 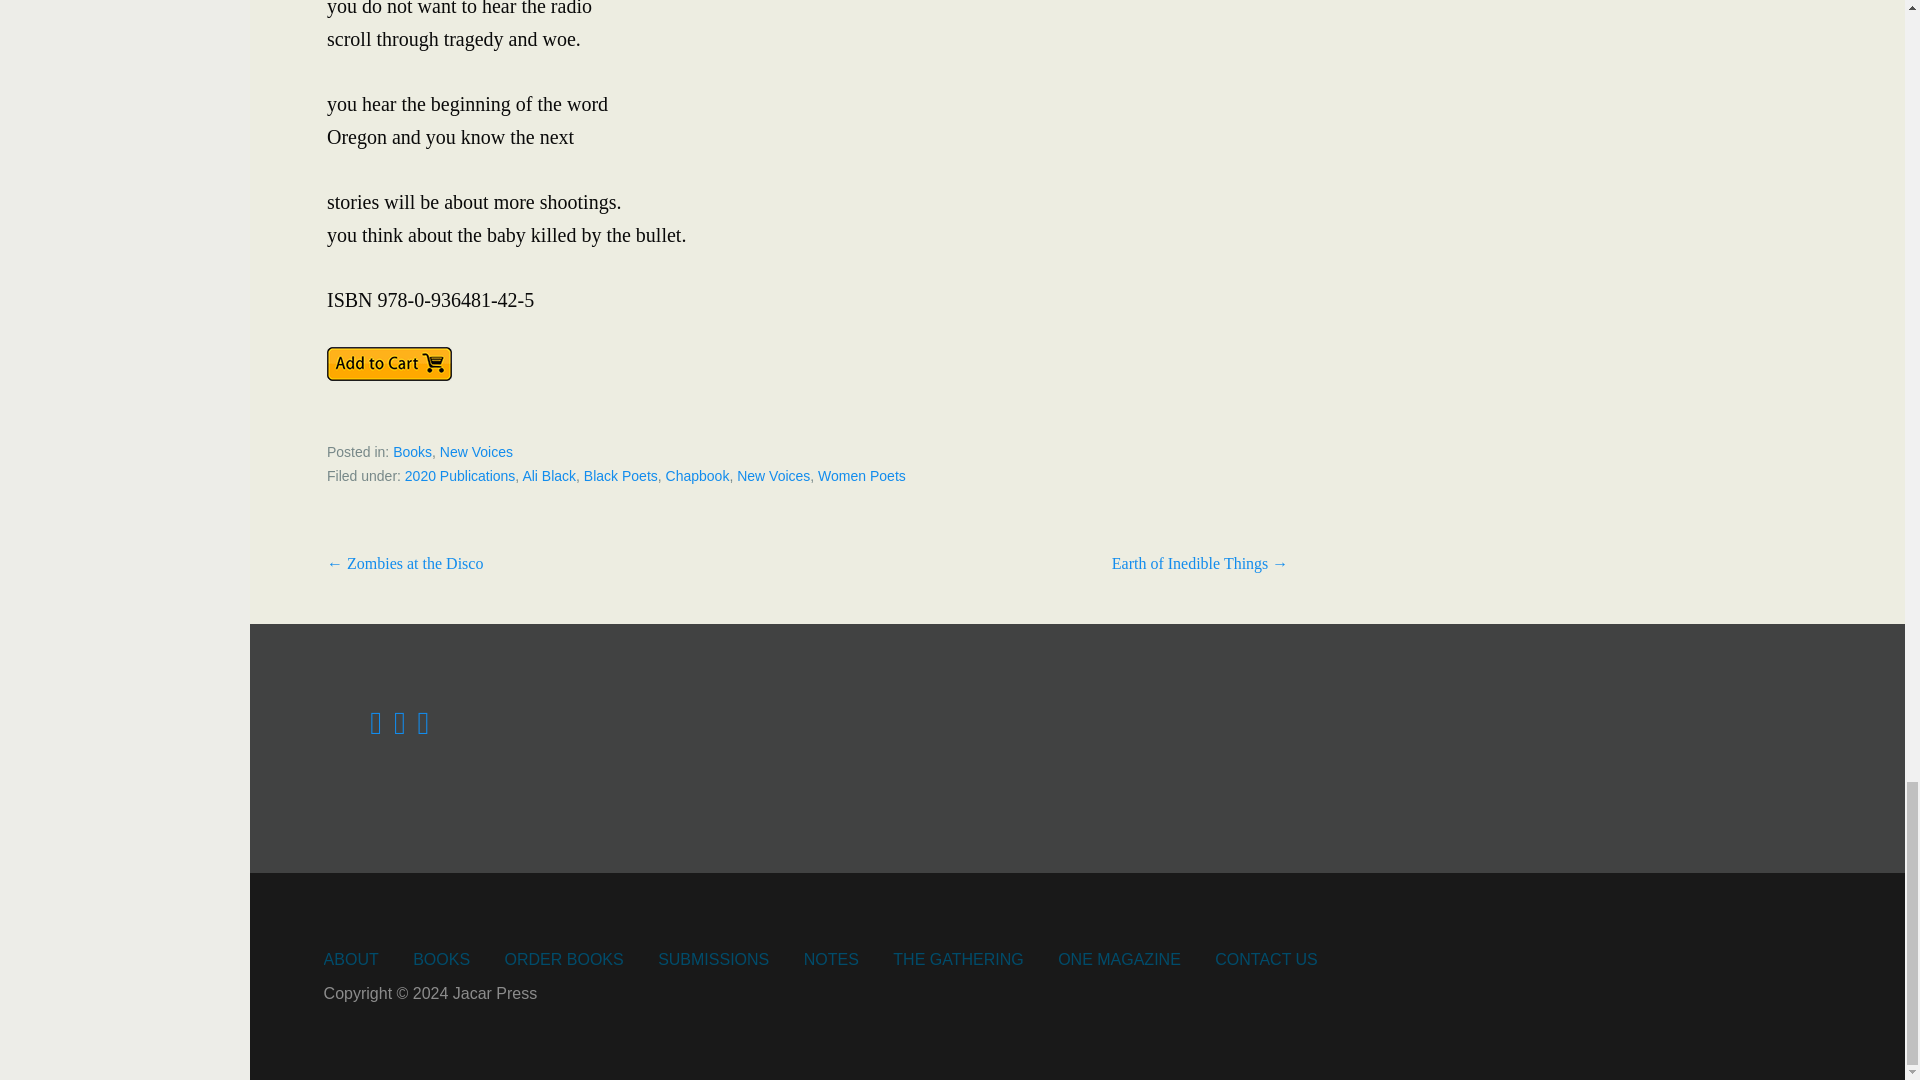 I want to click on Women Poets, so click(x=862, y=475).